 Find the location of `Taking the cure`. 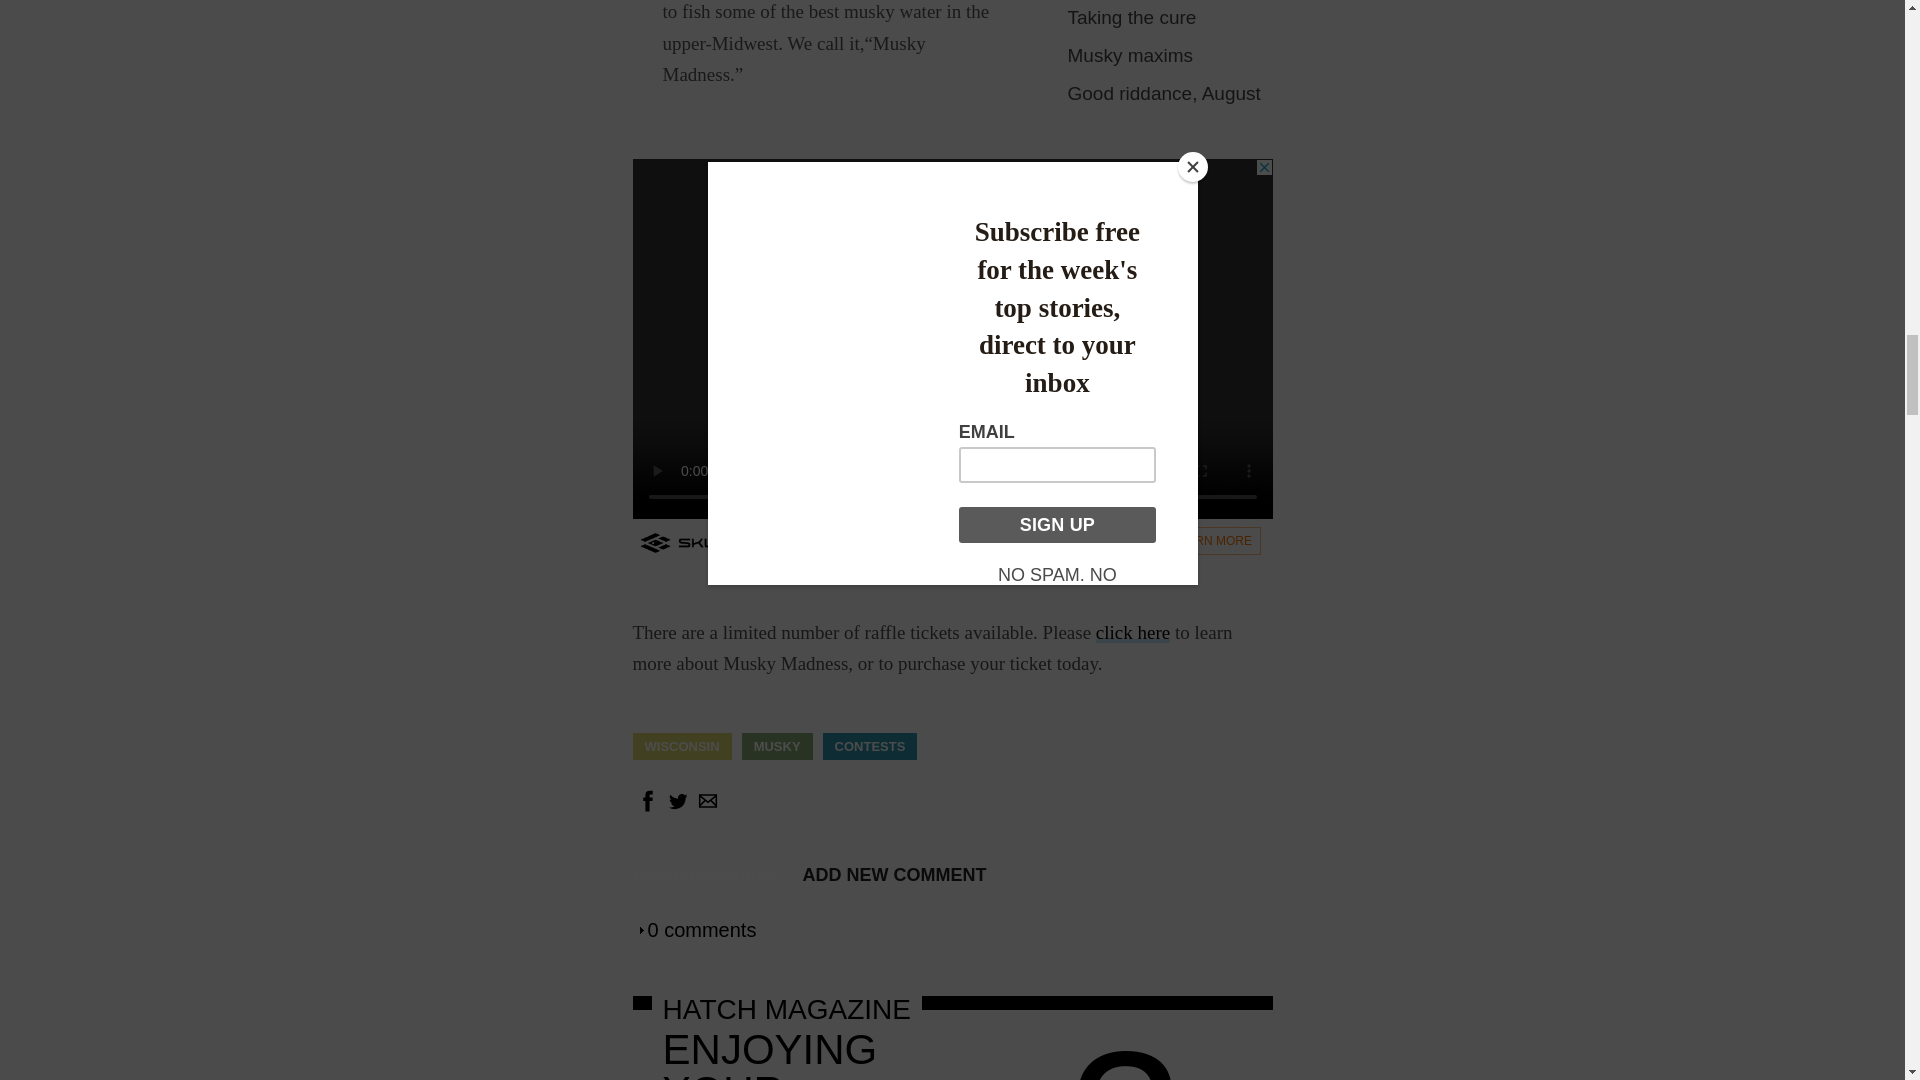

Taking the cure is located at coordinates (1132, 17).